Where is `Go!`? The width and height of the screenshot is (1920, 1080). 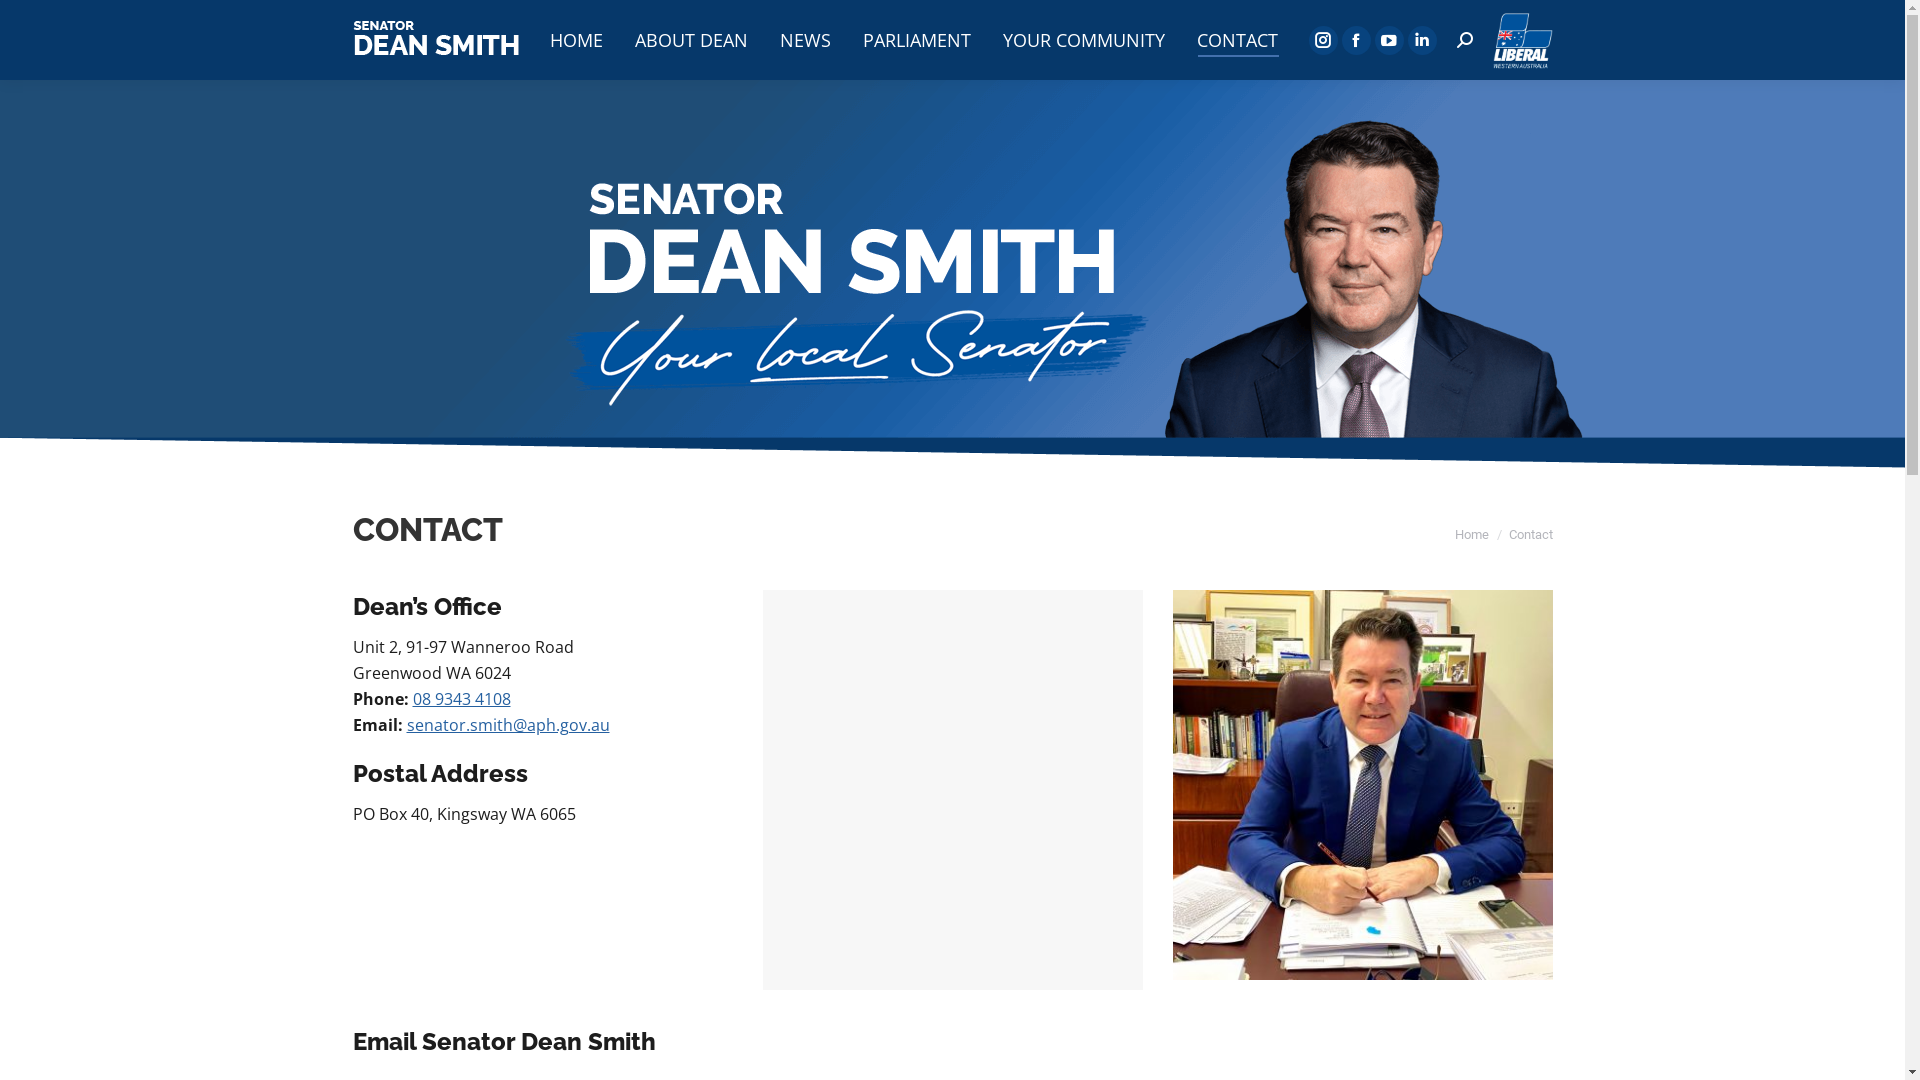
Go! is located at coordinates (42, 24).